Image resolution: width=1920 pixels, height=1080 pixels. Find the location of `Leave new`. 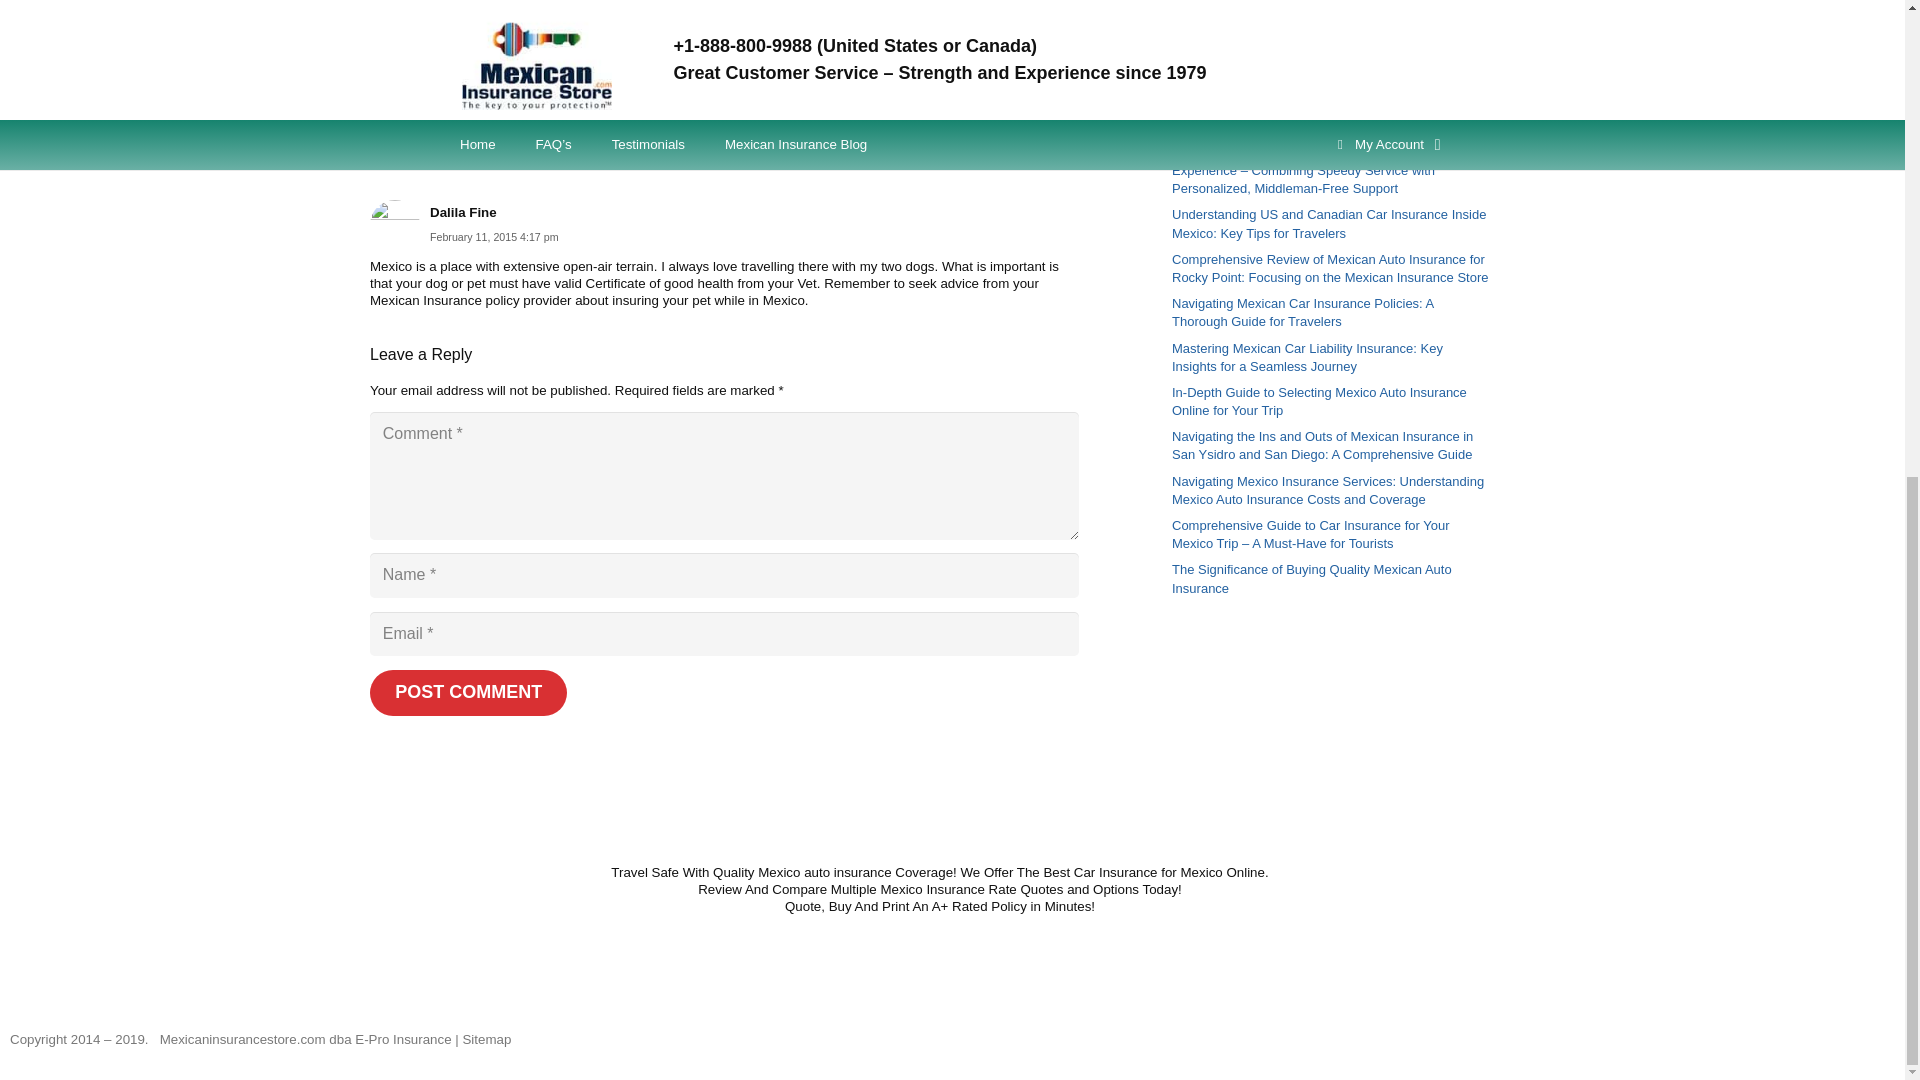

Leave new is located at coordinates (500, 160).